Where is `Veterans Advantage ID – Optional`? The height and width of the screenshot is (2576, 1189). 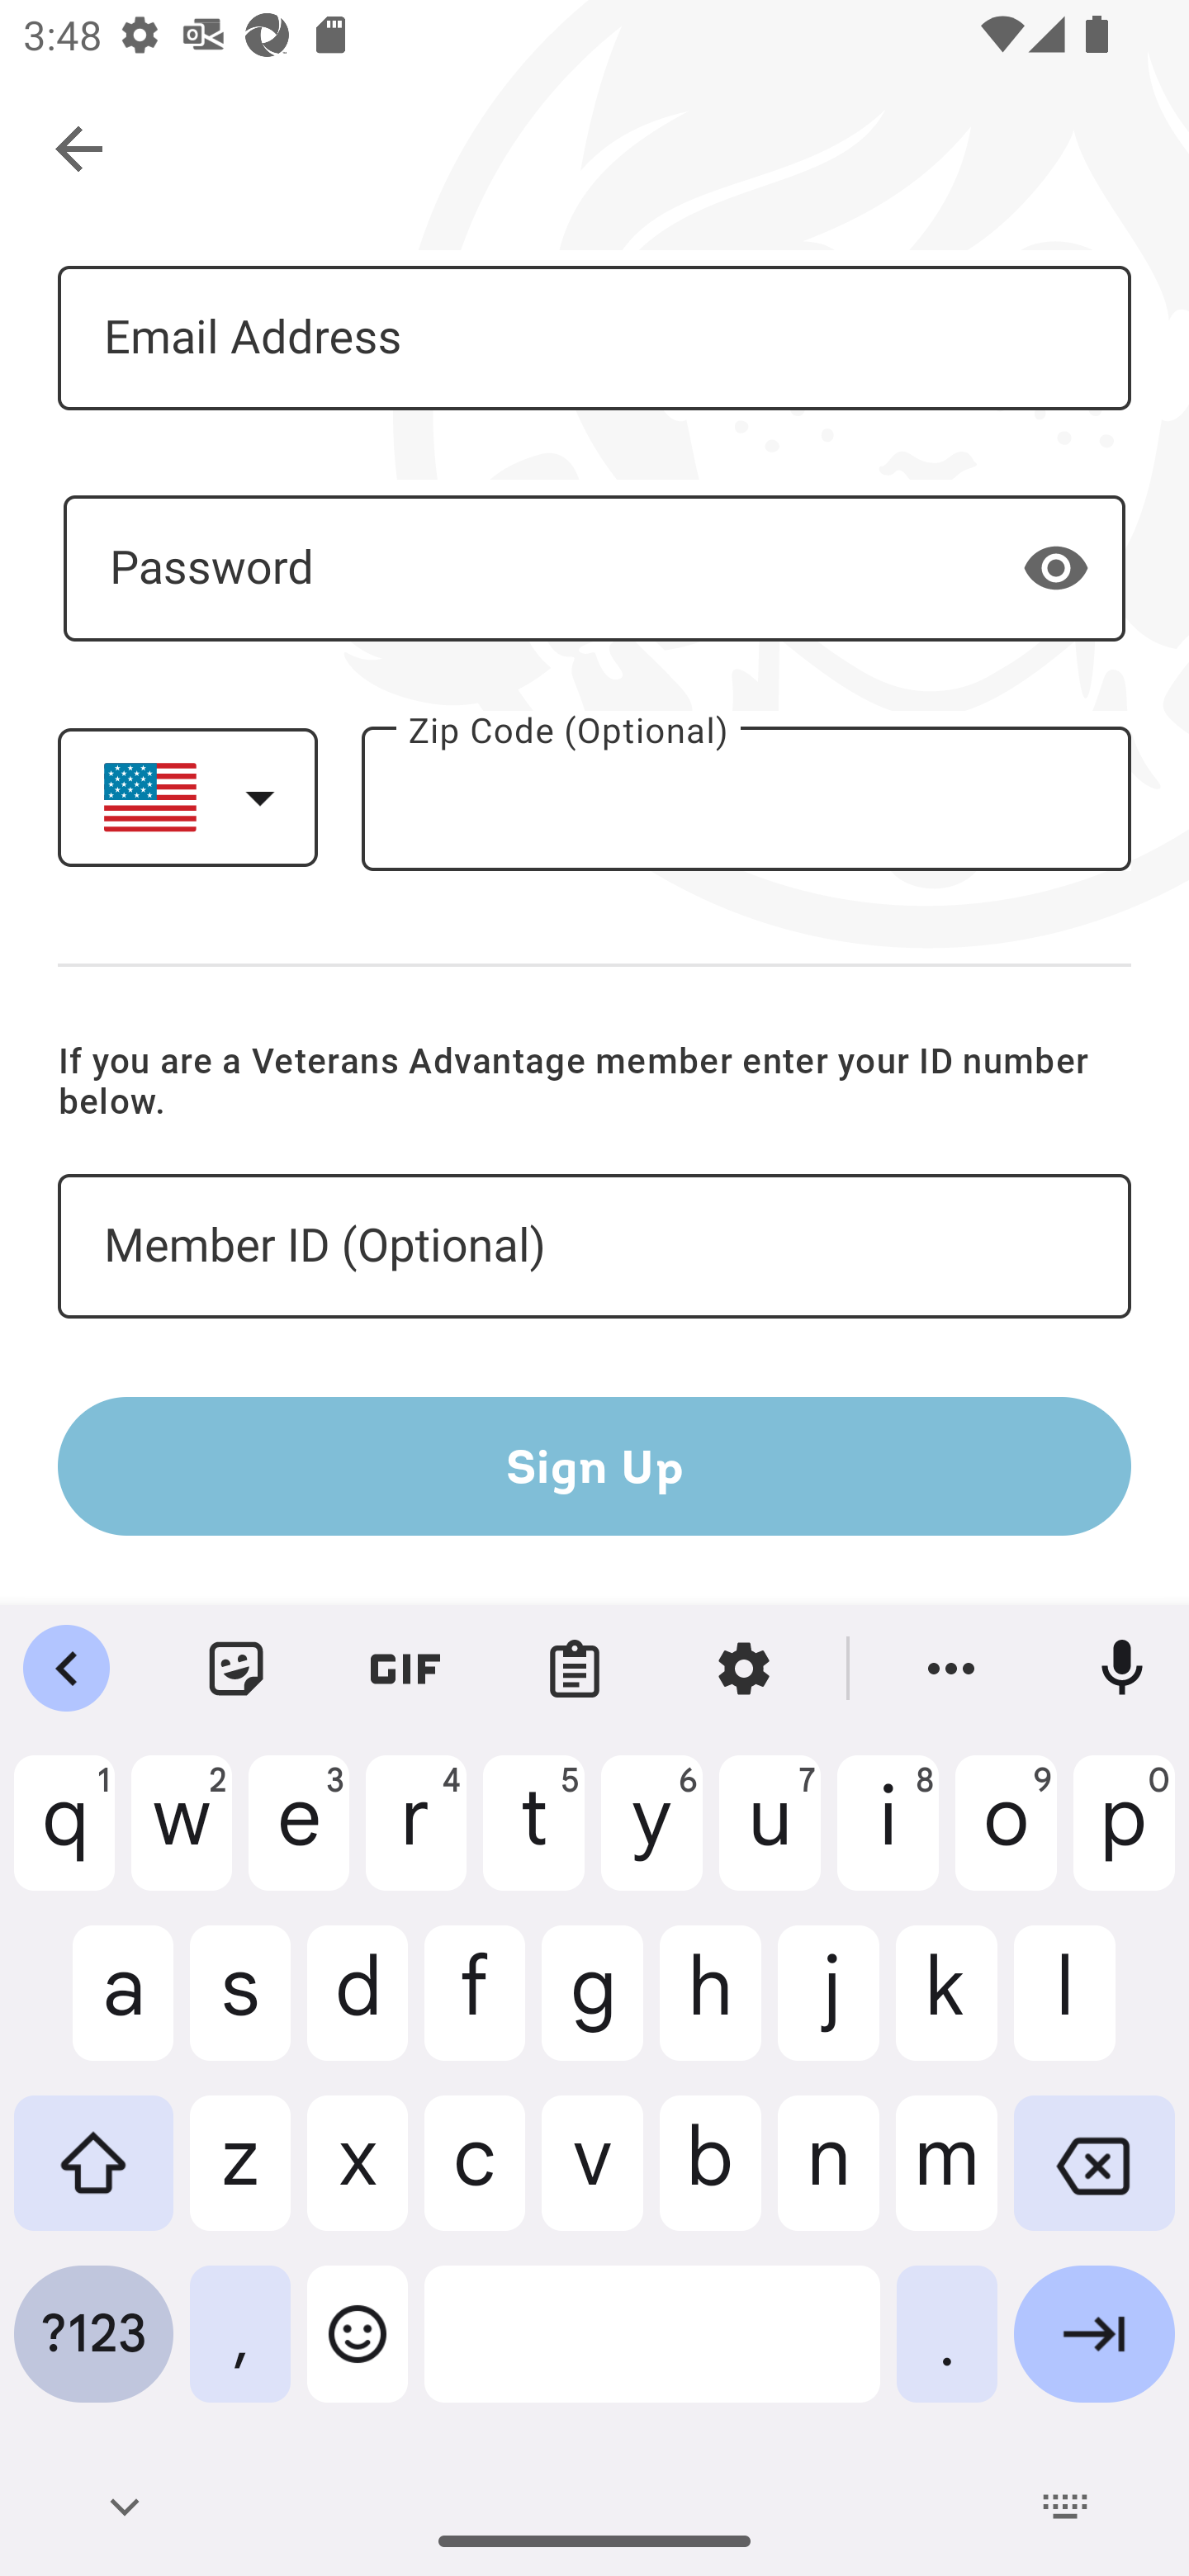 Veterans Advantage ID – Optional is located at coordinates (594, 1247).